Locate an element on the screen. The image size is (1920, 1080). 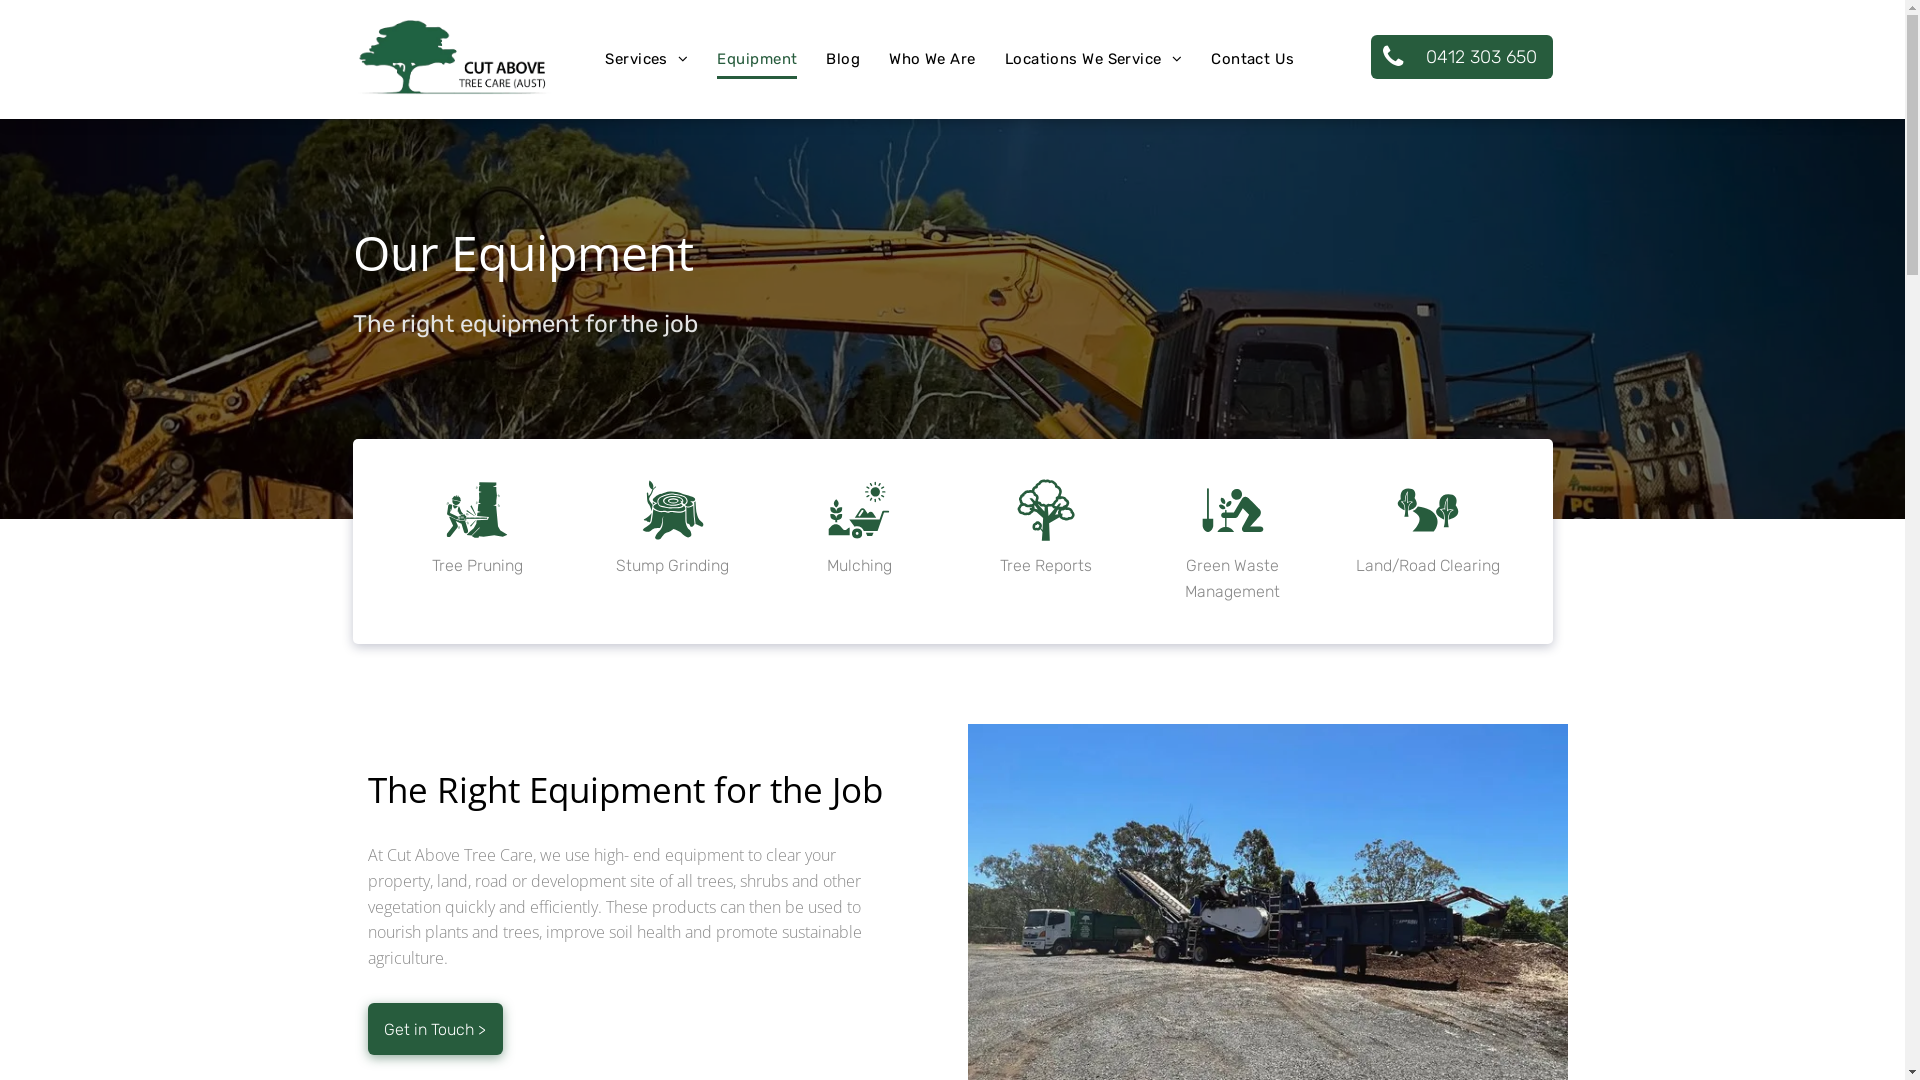
Locations We Service is located at coordinates (1094, 60).